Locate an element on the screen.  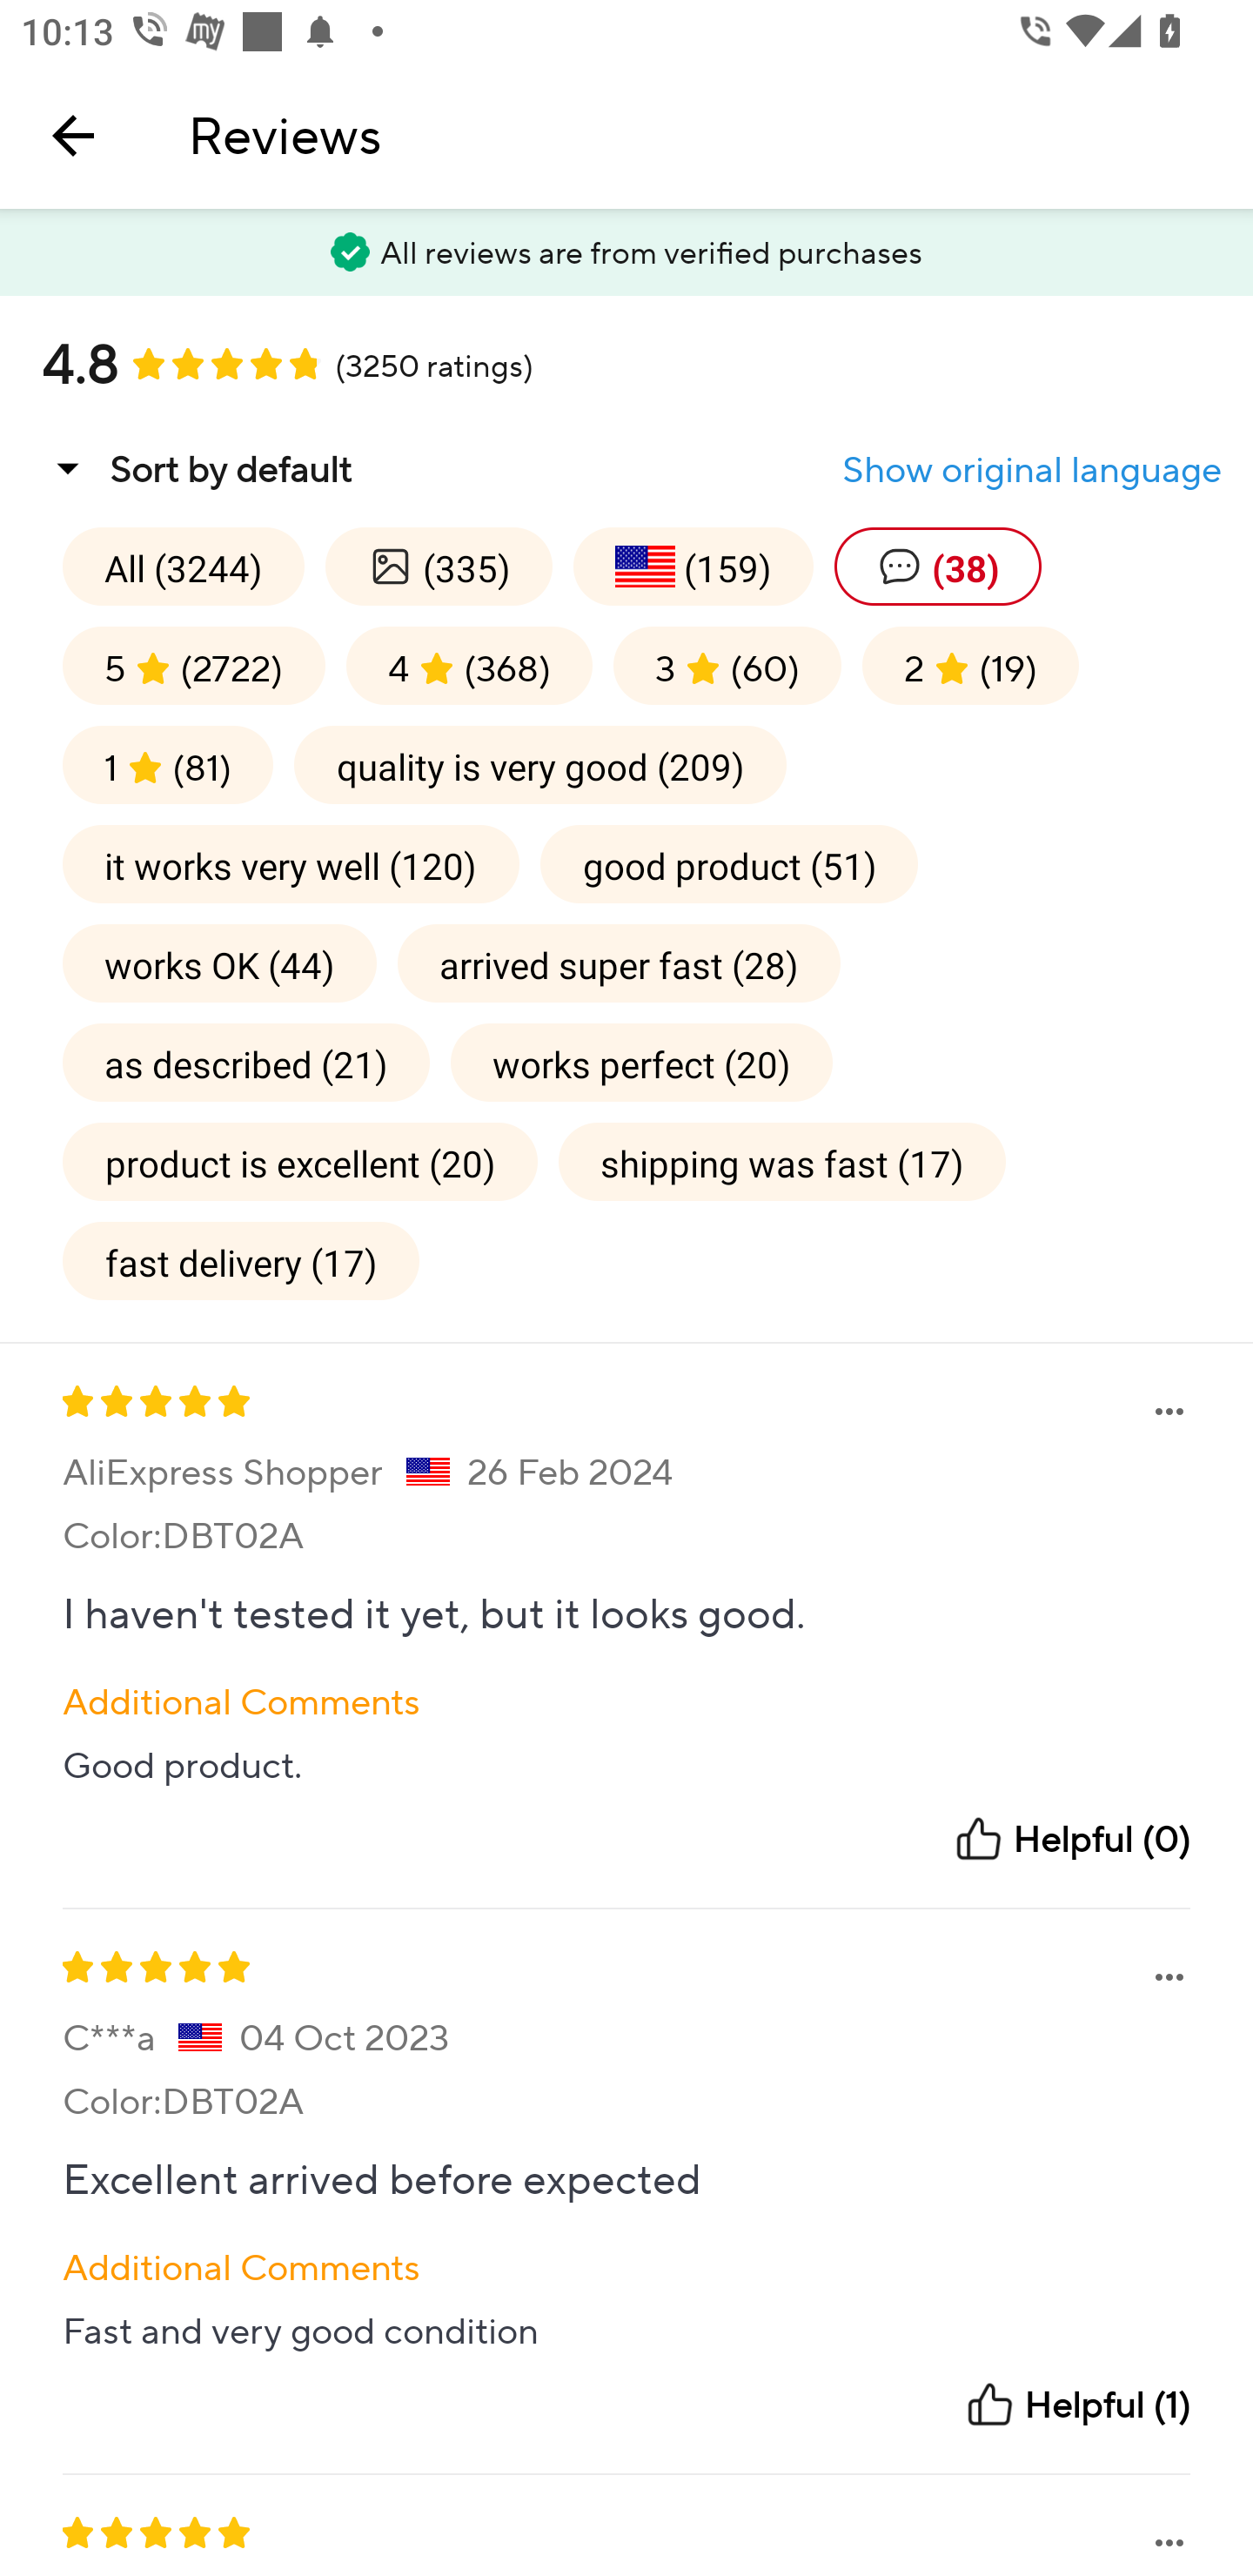
2 (19) is located at coordinates (969, 666).